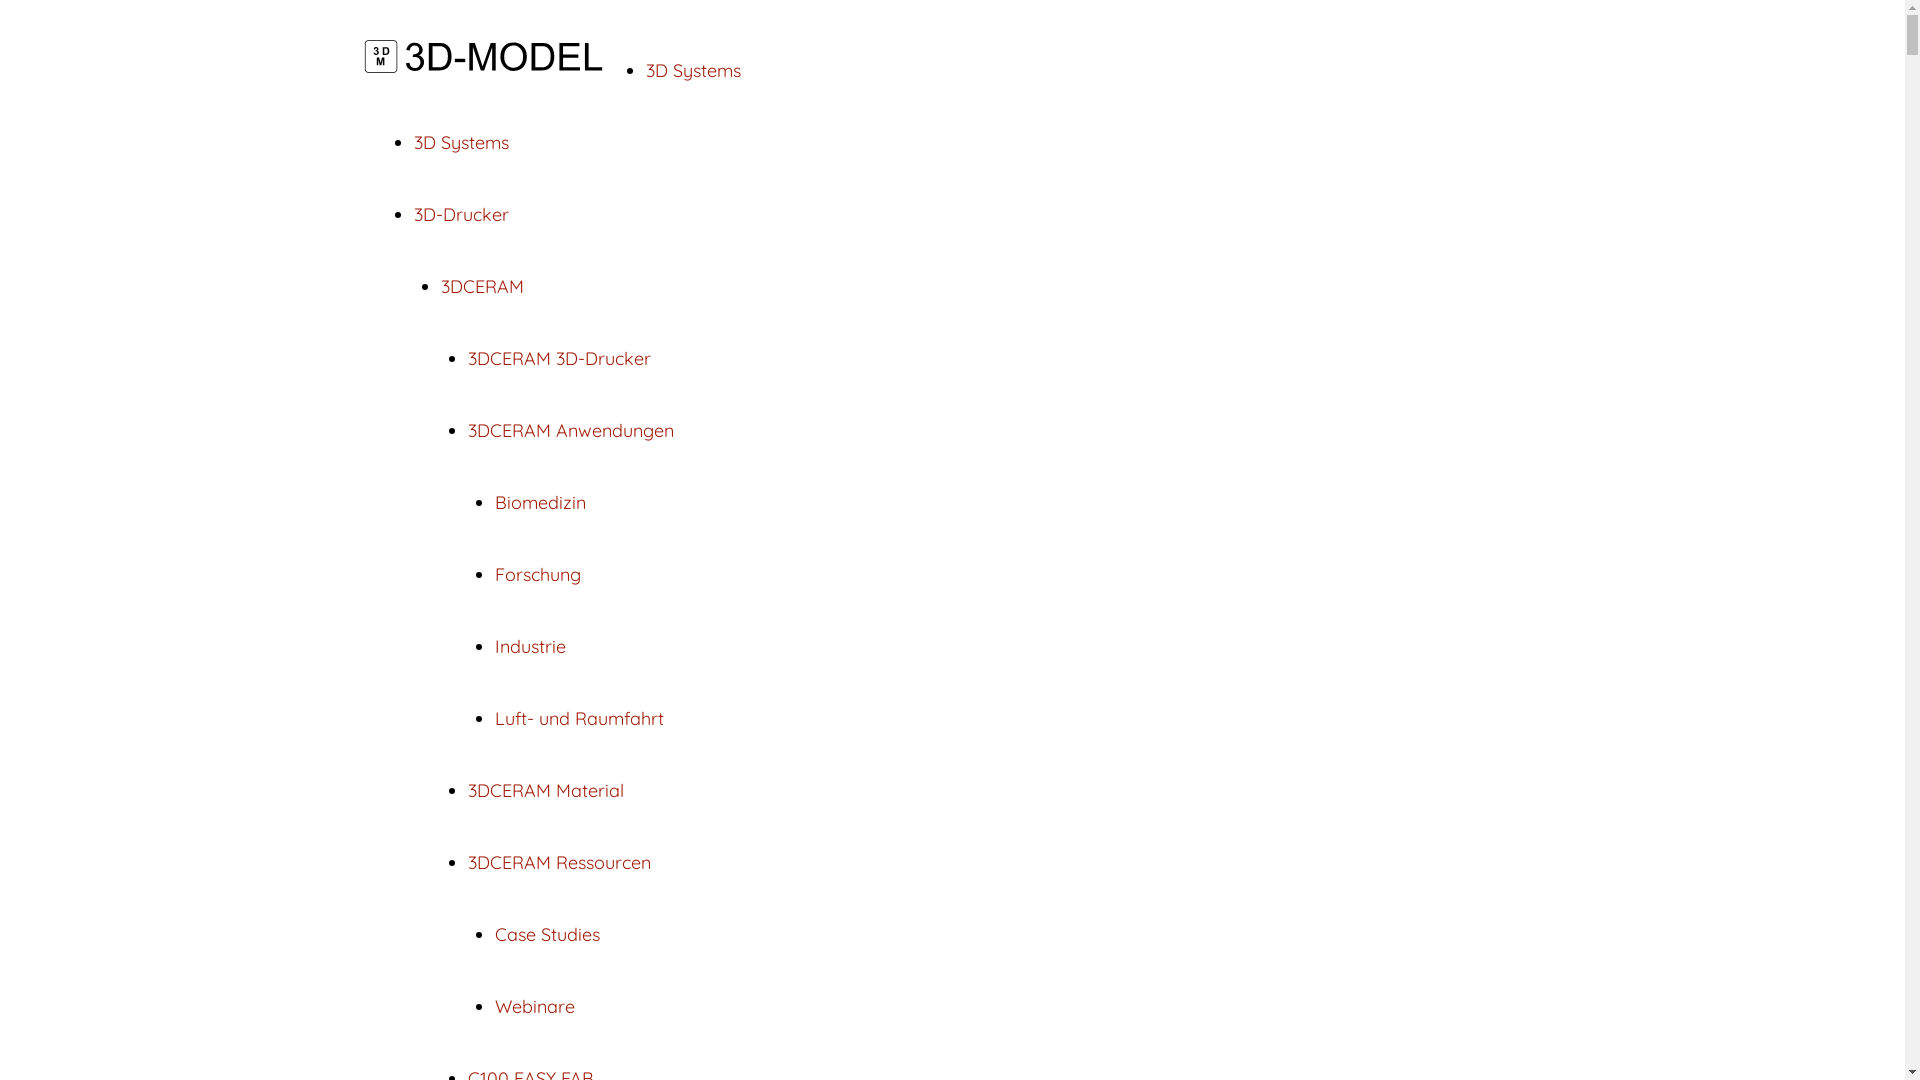  What do you see at coordinates (694, 70) in the screenshot?
I see `3D Systems` at bounding box center [694, 70].